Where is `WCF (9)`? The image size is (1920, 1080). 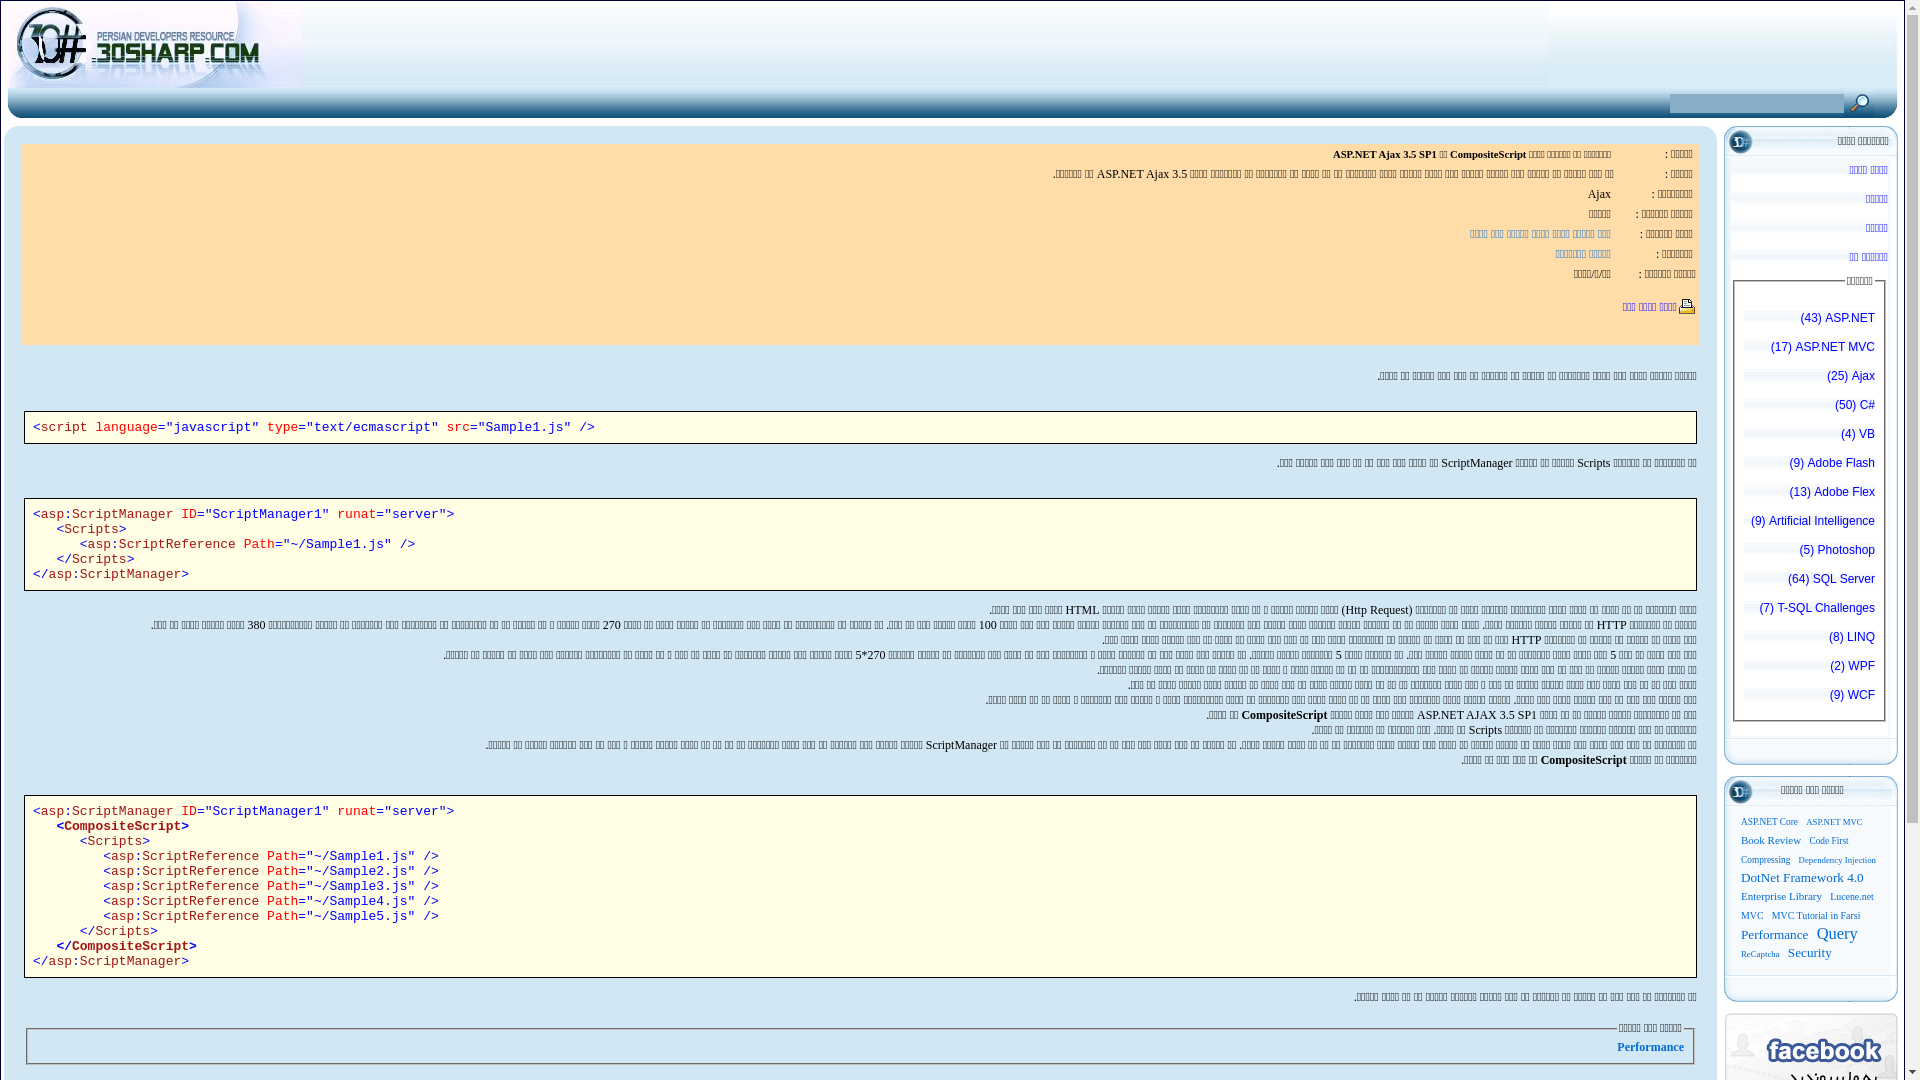
WCF (9) is located at coordinates (1810, 700).